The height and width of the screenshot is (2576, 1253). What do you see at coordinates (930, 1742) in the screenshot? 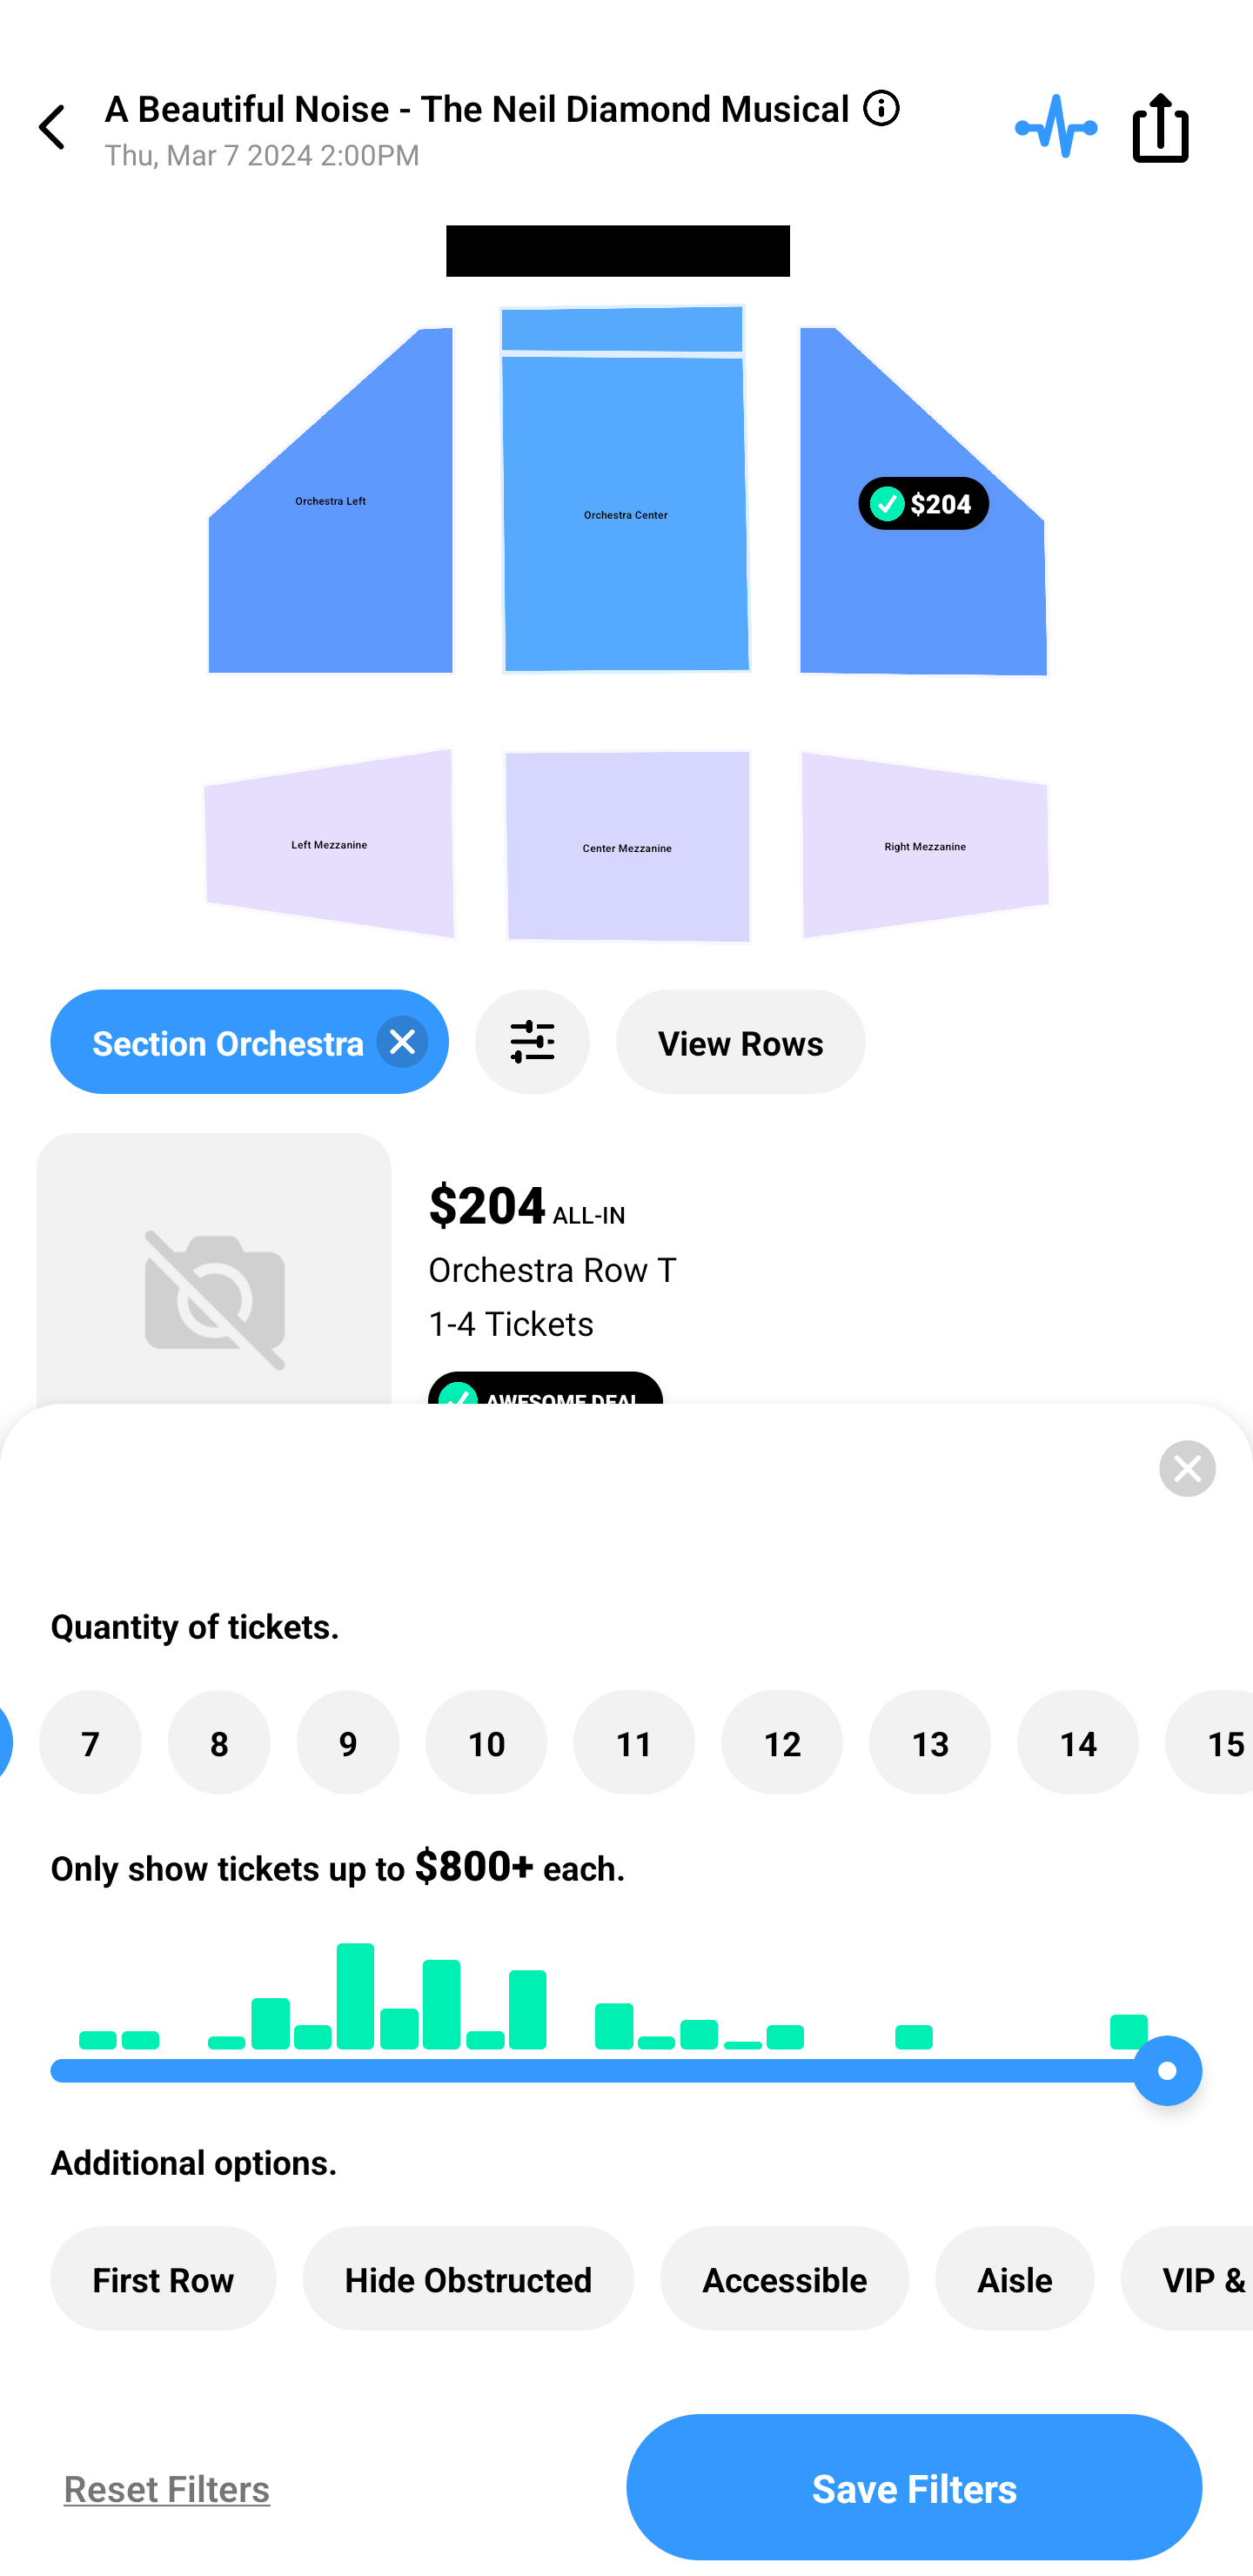
I see `13` at bounding box center [930, 1742].